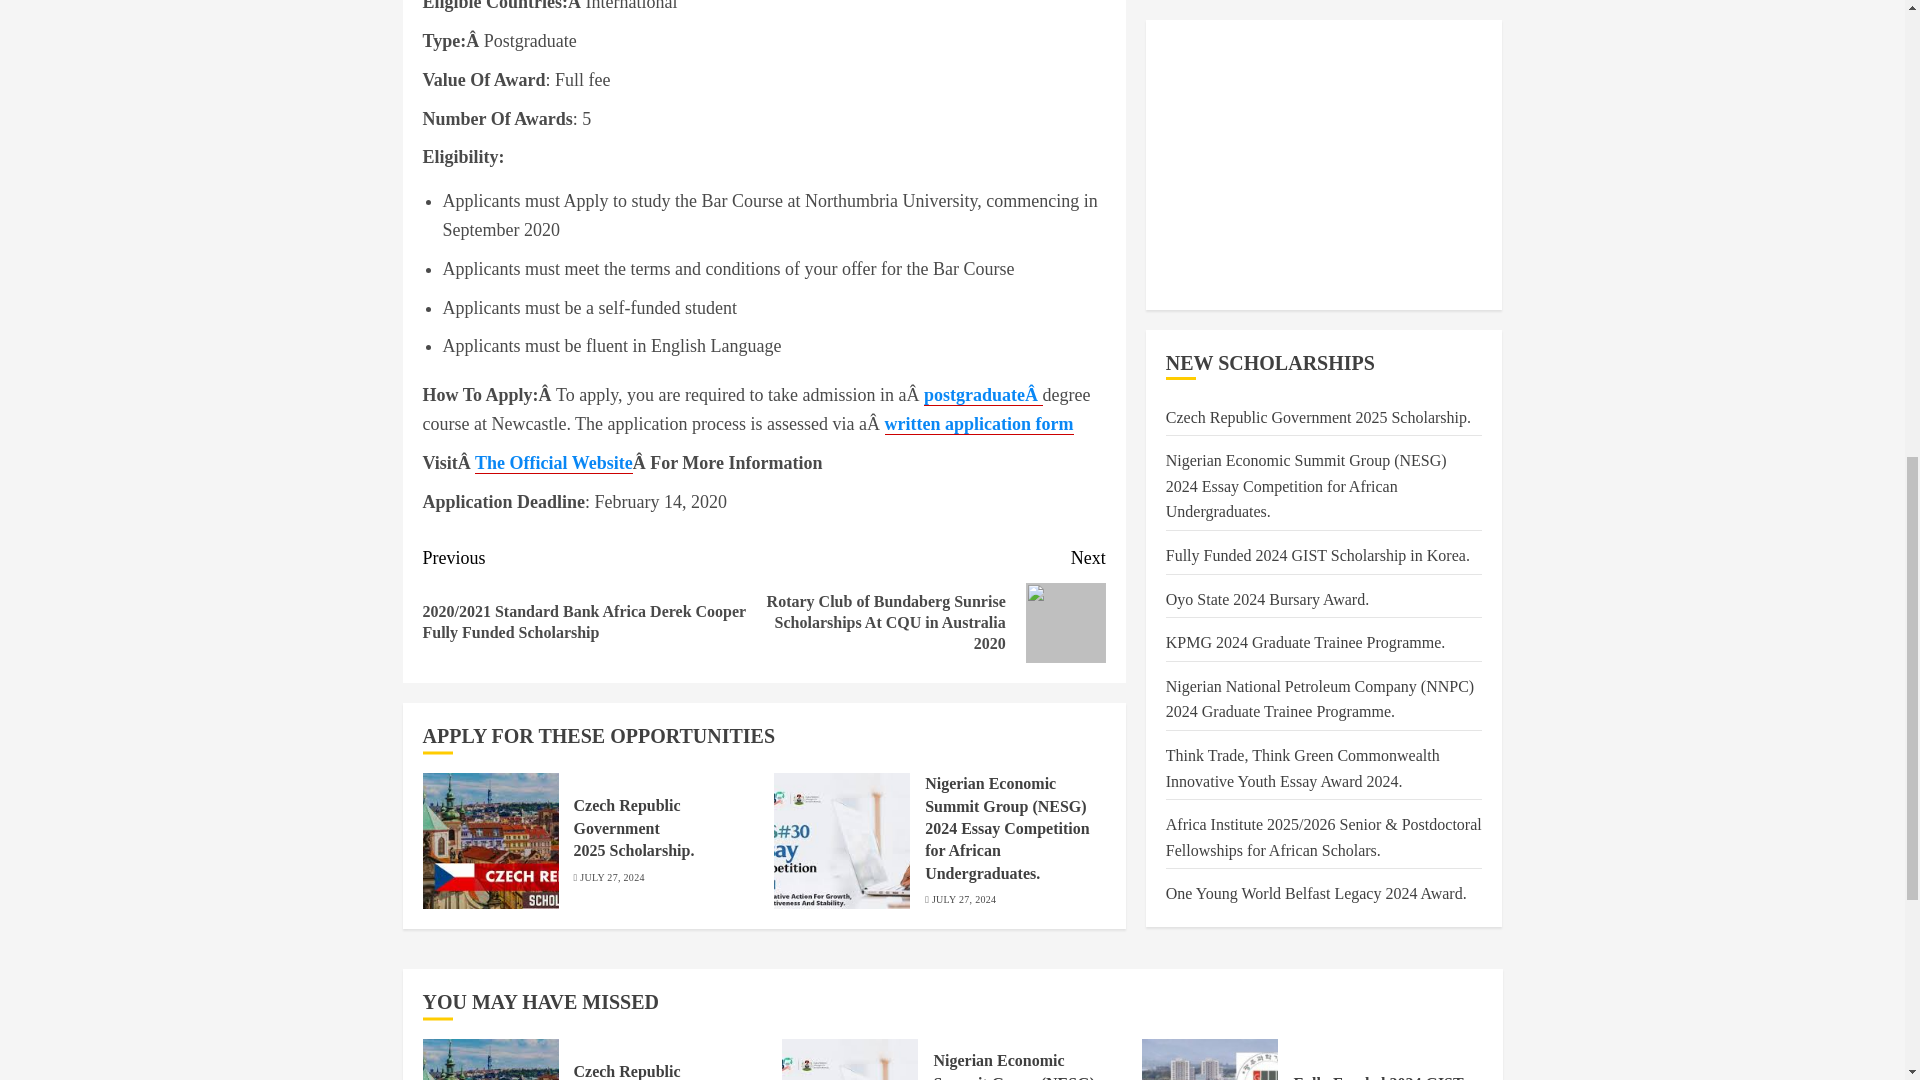 This screenshot has height=1080, width=1920. What do you see at coordinates (964, 900) in the screenshot?
I see `JULY 27, 2024` at bounding box center [964, 900].